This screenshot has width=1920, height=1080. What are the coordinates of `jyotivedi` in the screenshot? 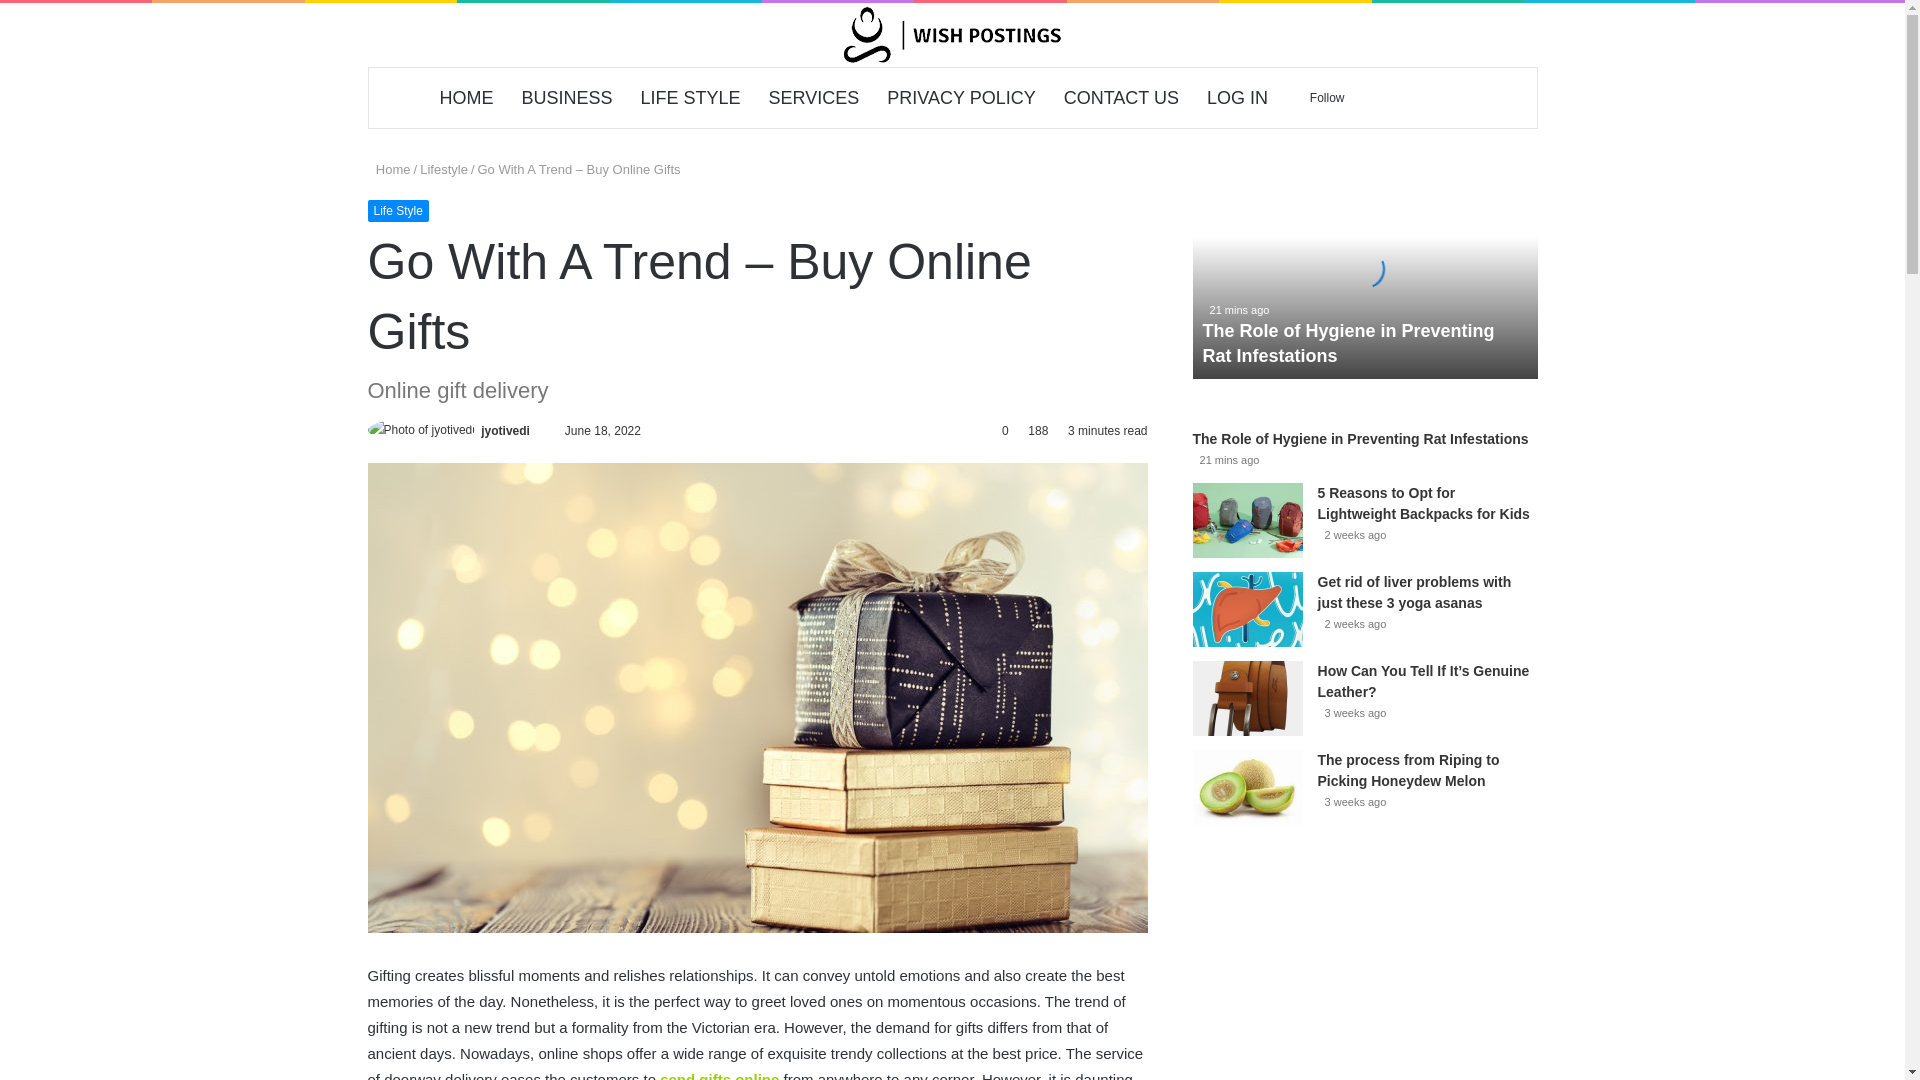 It's located at (505, 431).